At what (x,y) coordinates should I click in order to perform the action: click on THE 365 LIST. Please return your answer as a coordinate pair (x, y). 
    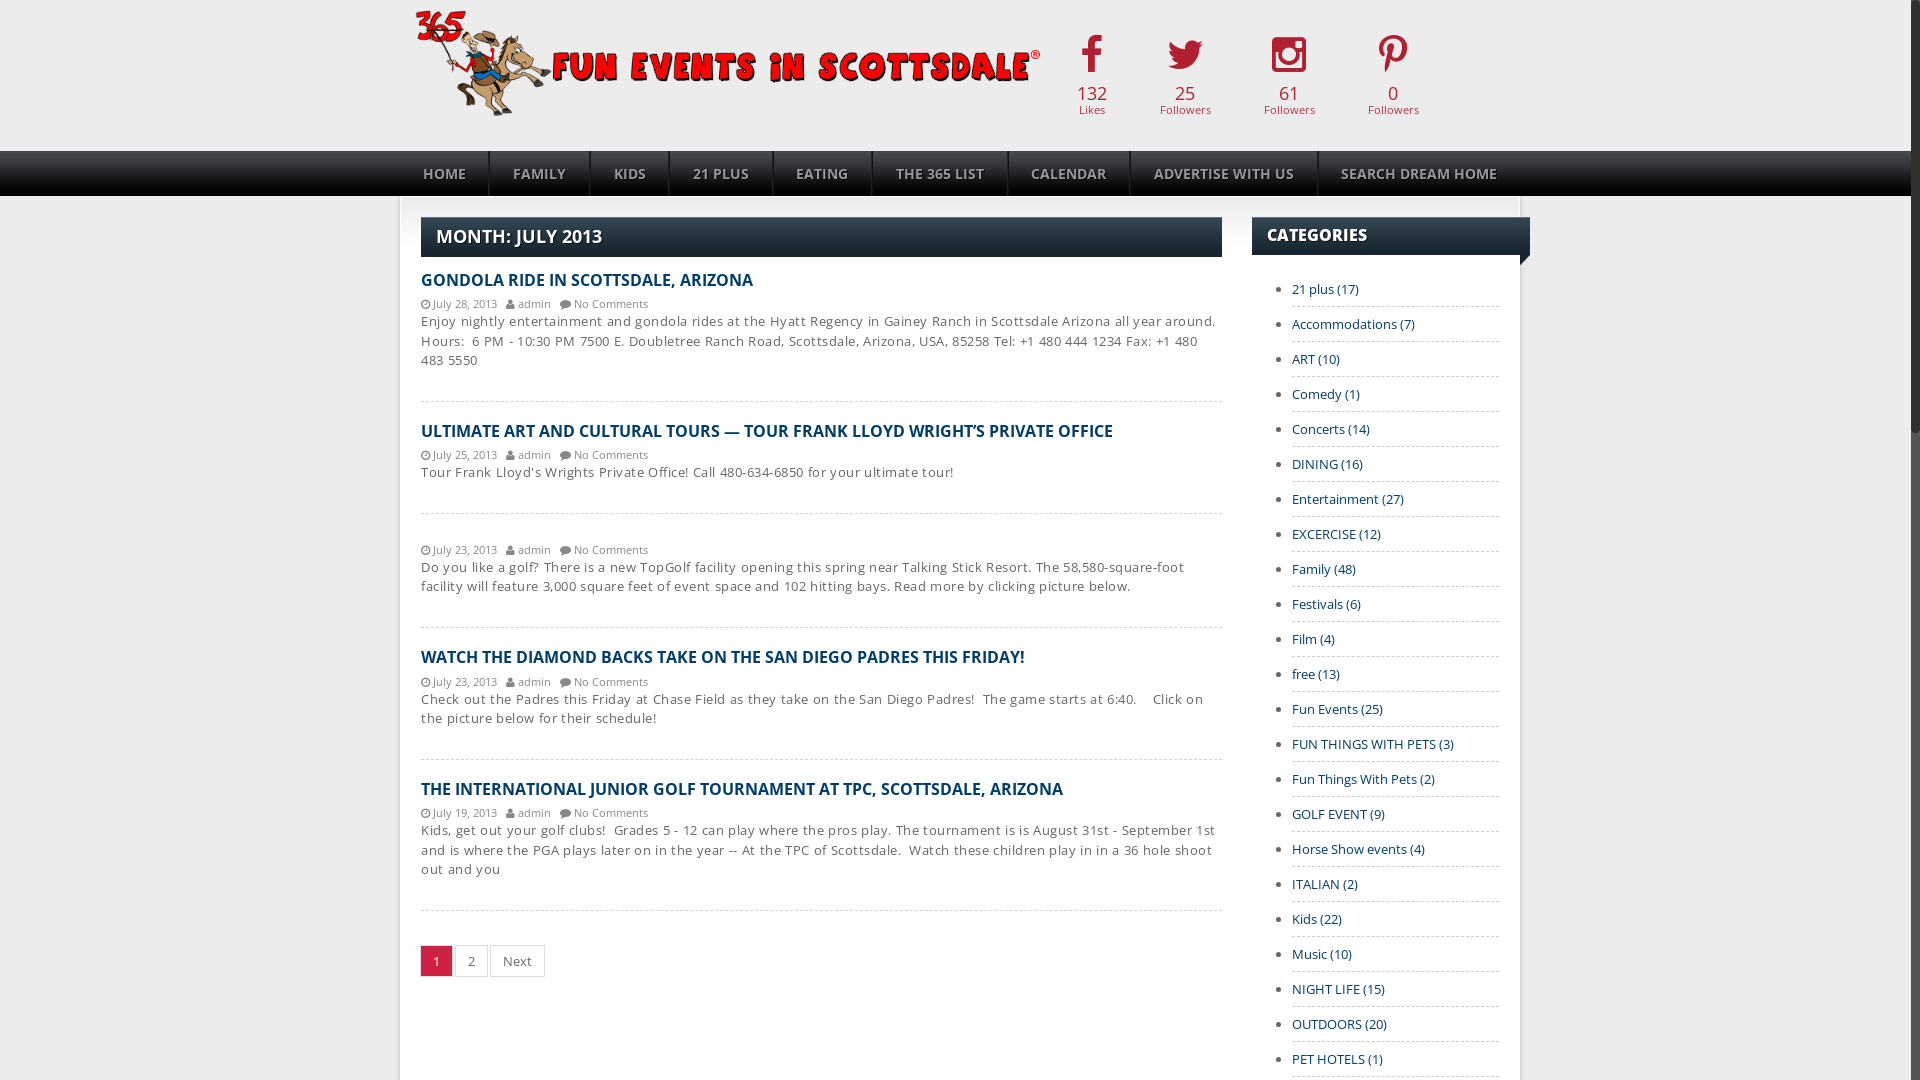
    Looking at the image, I should click on (940, 174).